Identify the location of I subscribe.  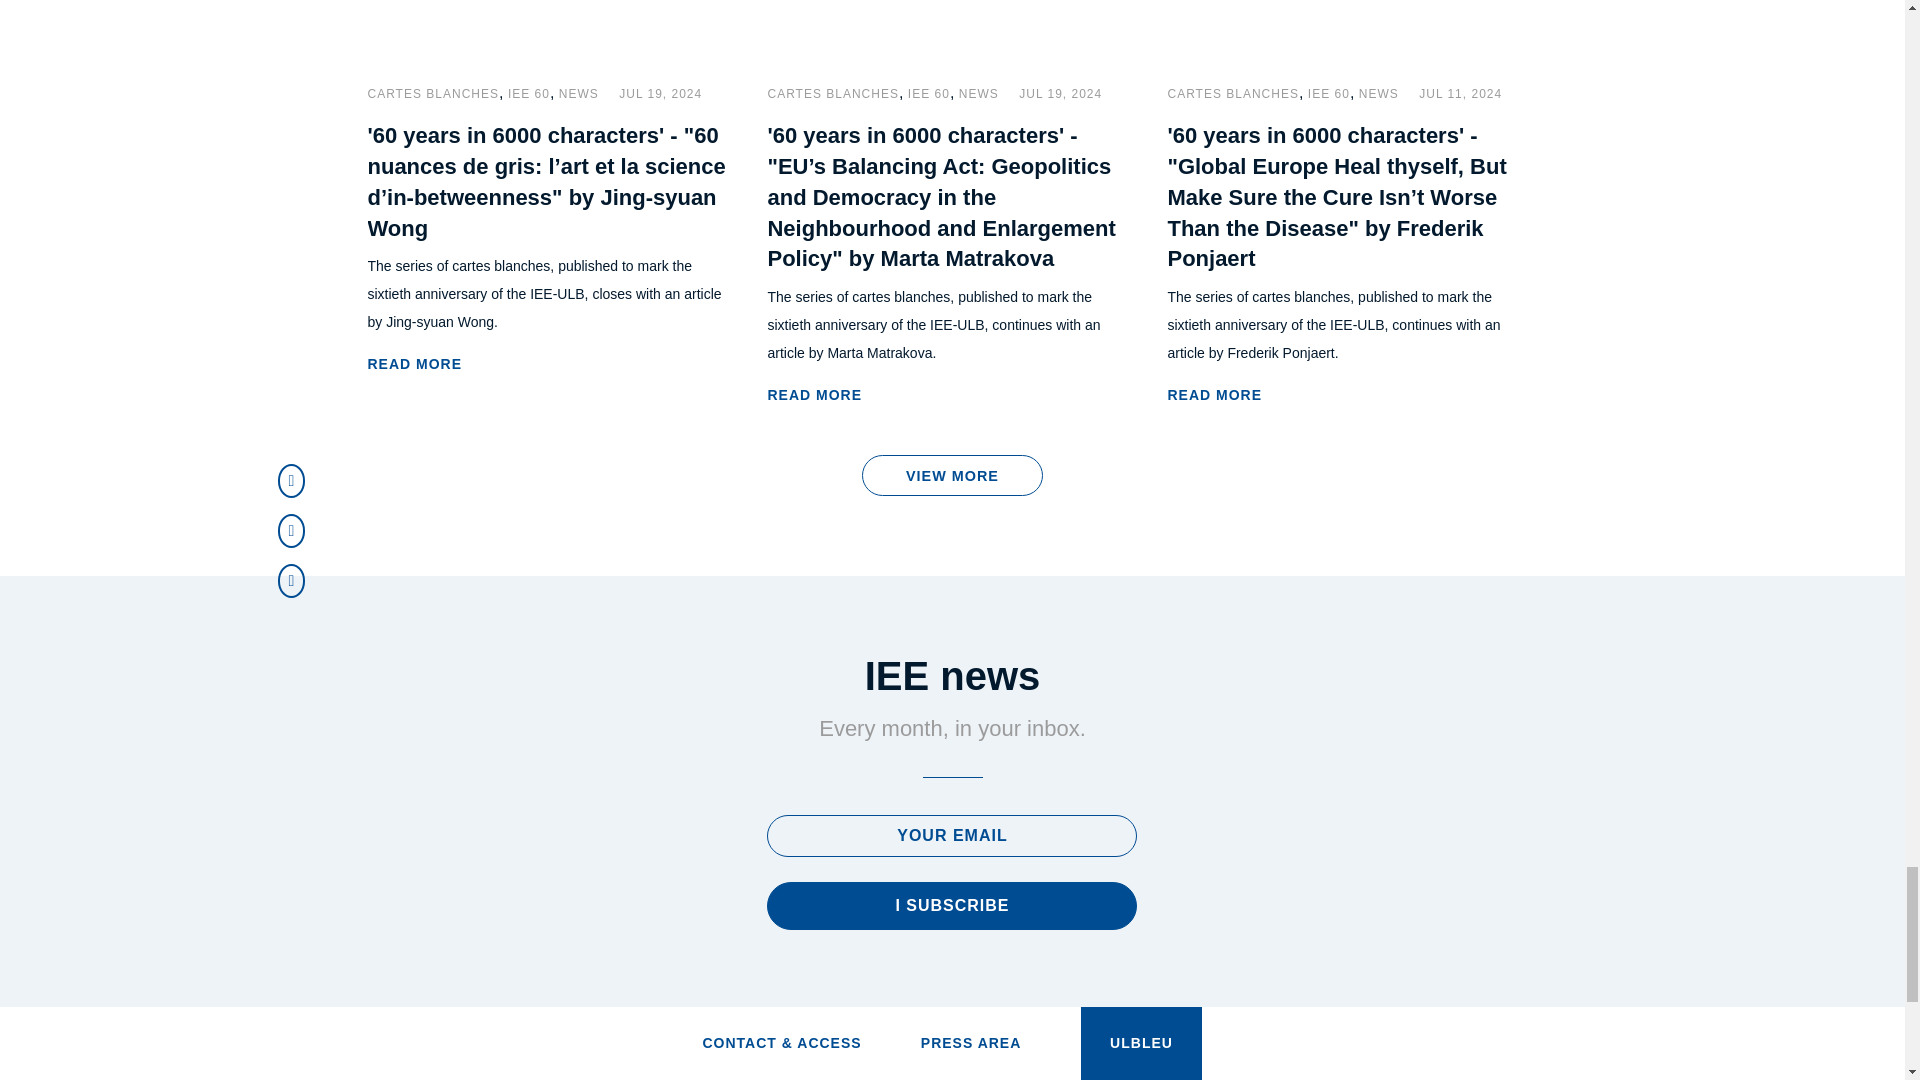
(951, 906).